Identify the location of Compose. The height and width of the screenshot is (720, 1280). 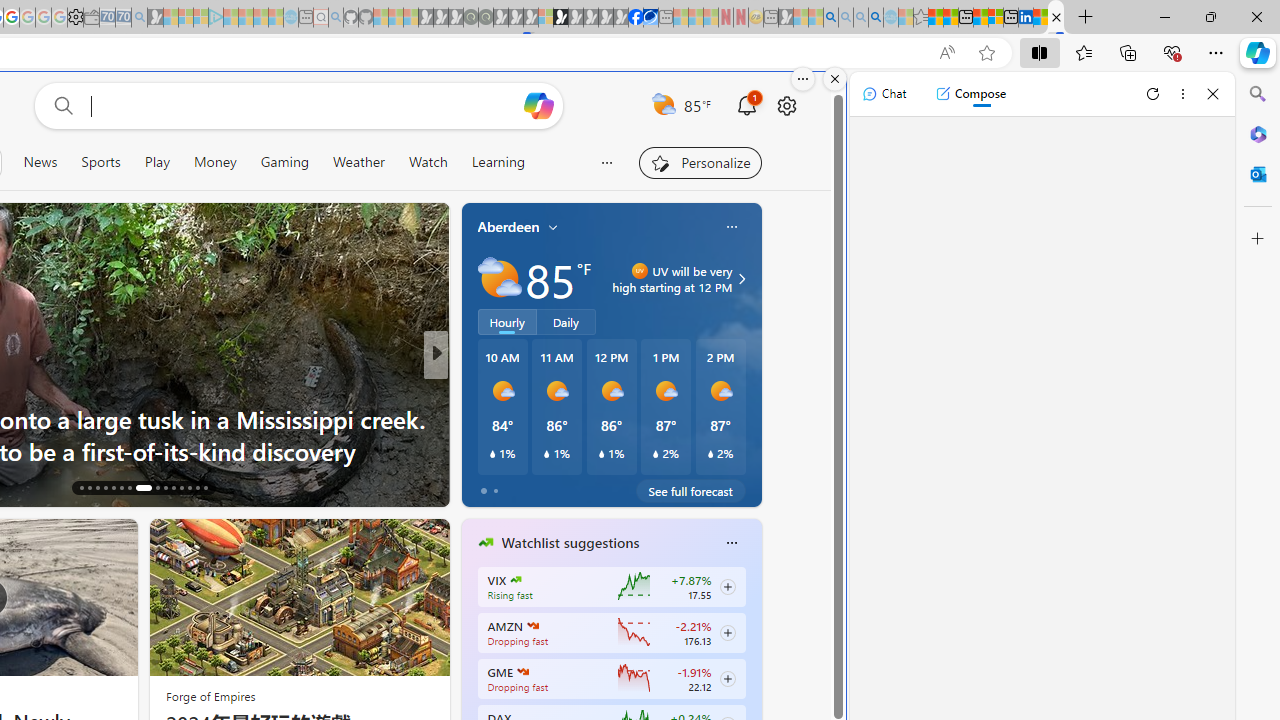
(970, 94).